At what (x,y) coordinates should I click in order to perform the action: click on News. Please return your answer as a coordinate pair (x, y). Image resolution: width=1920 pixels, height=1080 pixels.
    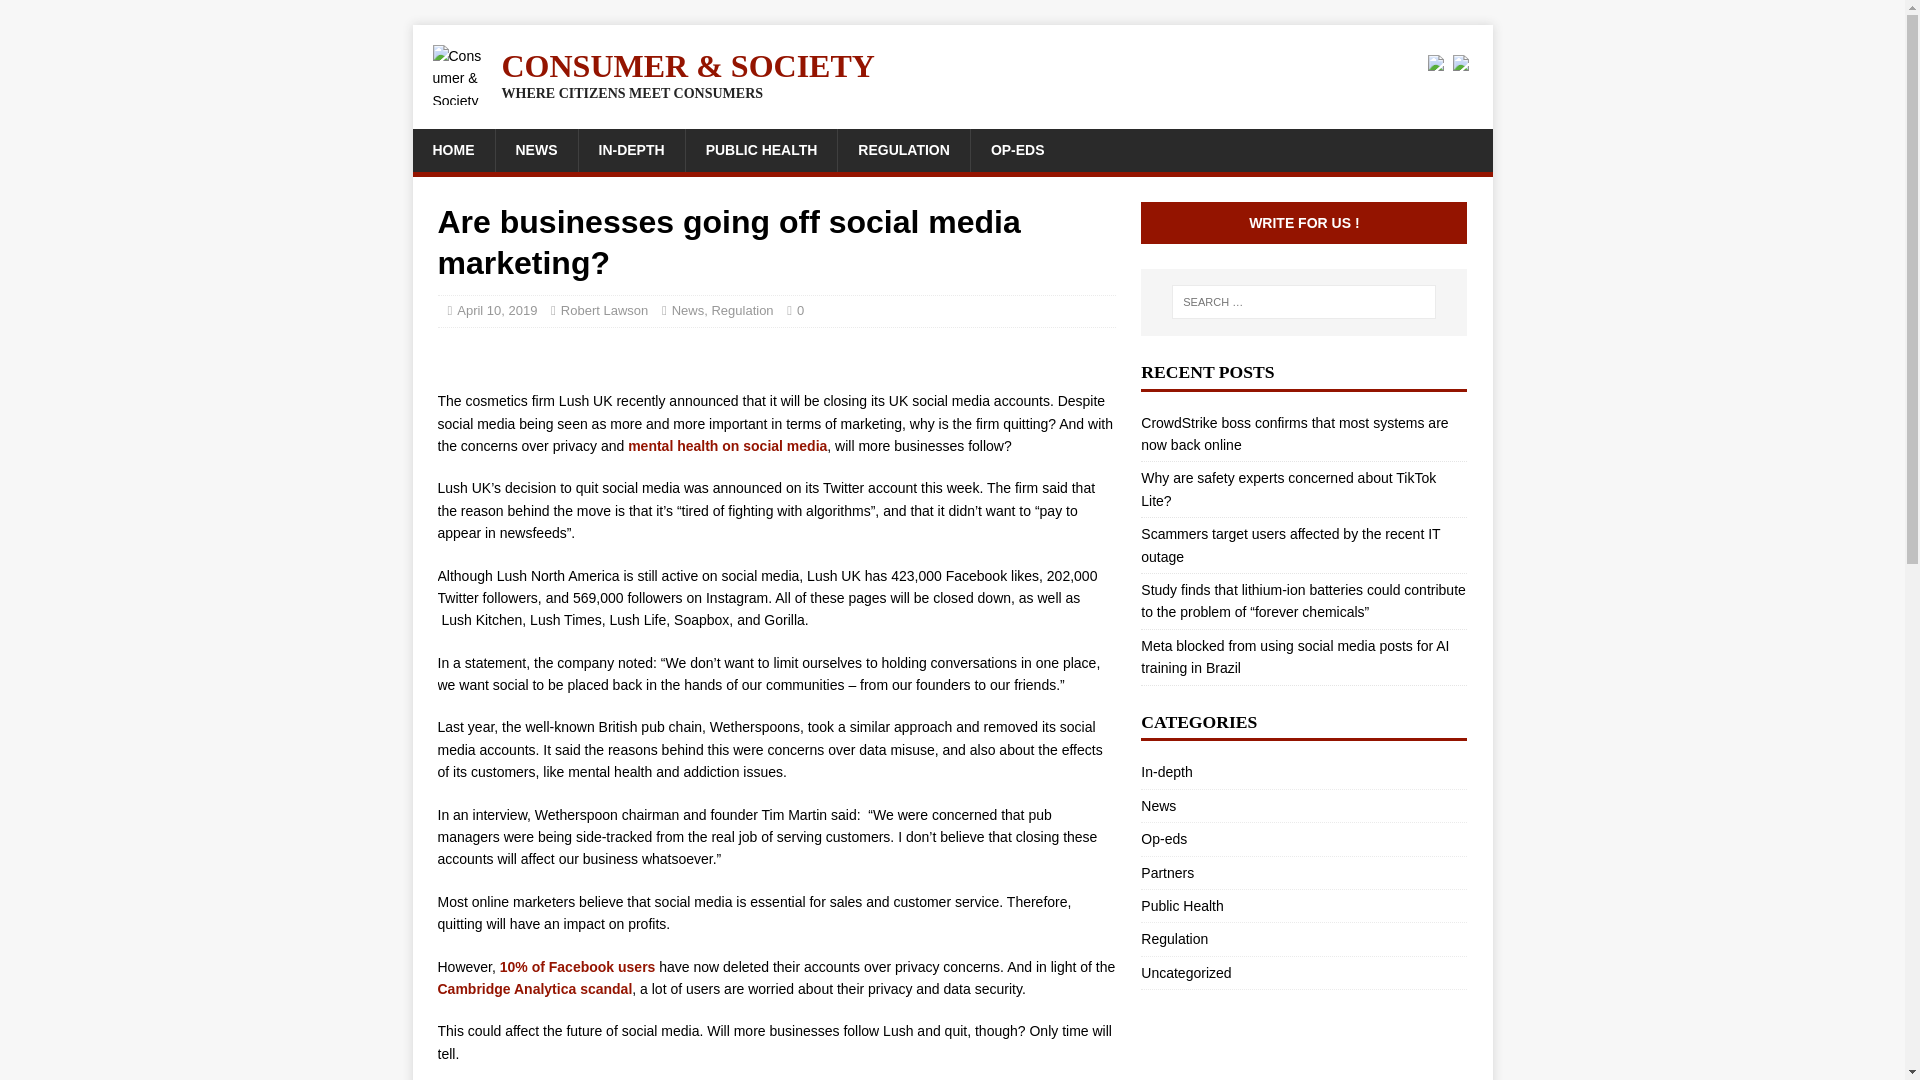
    Looking at the image, I should click on (688, 310).